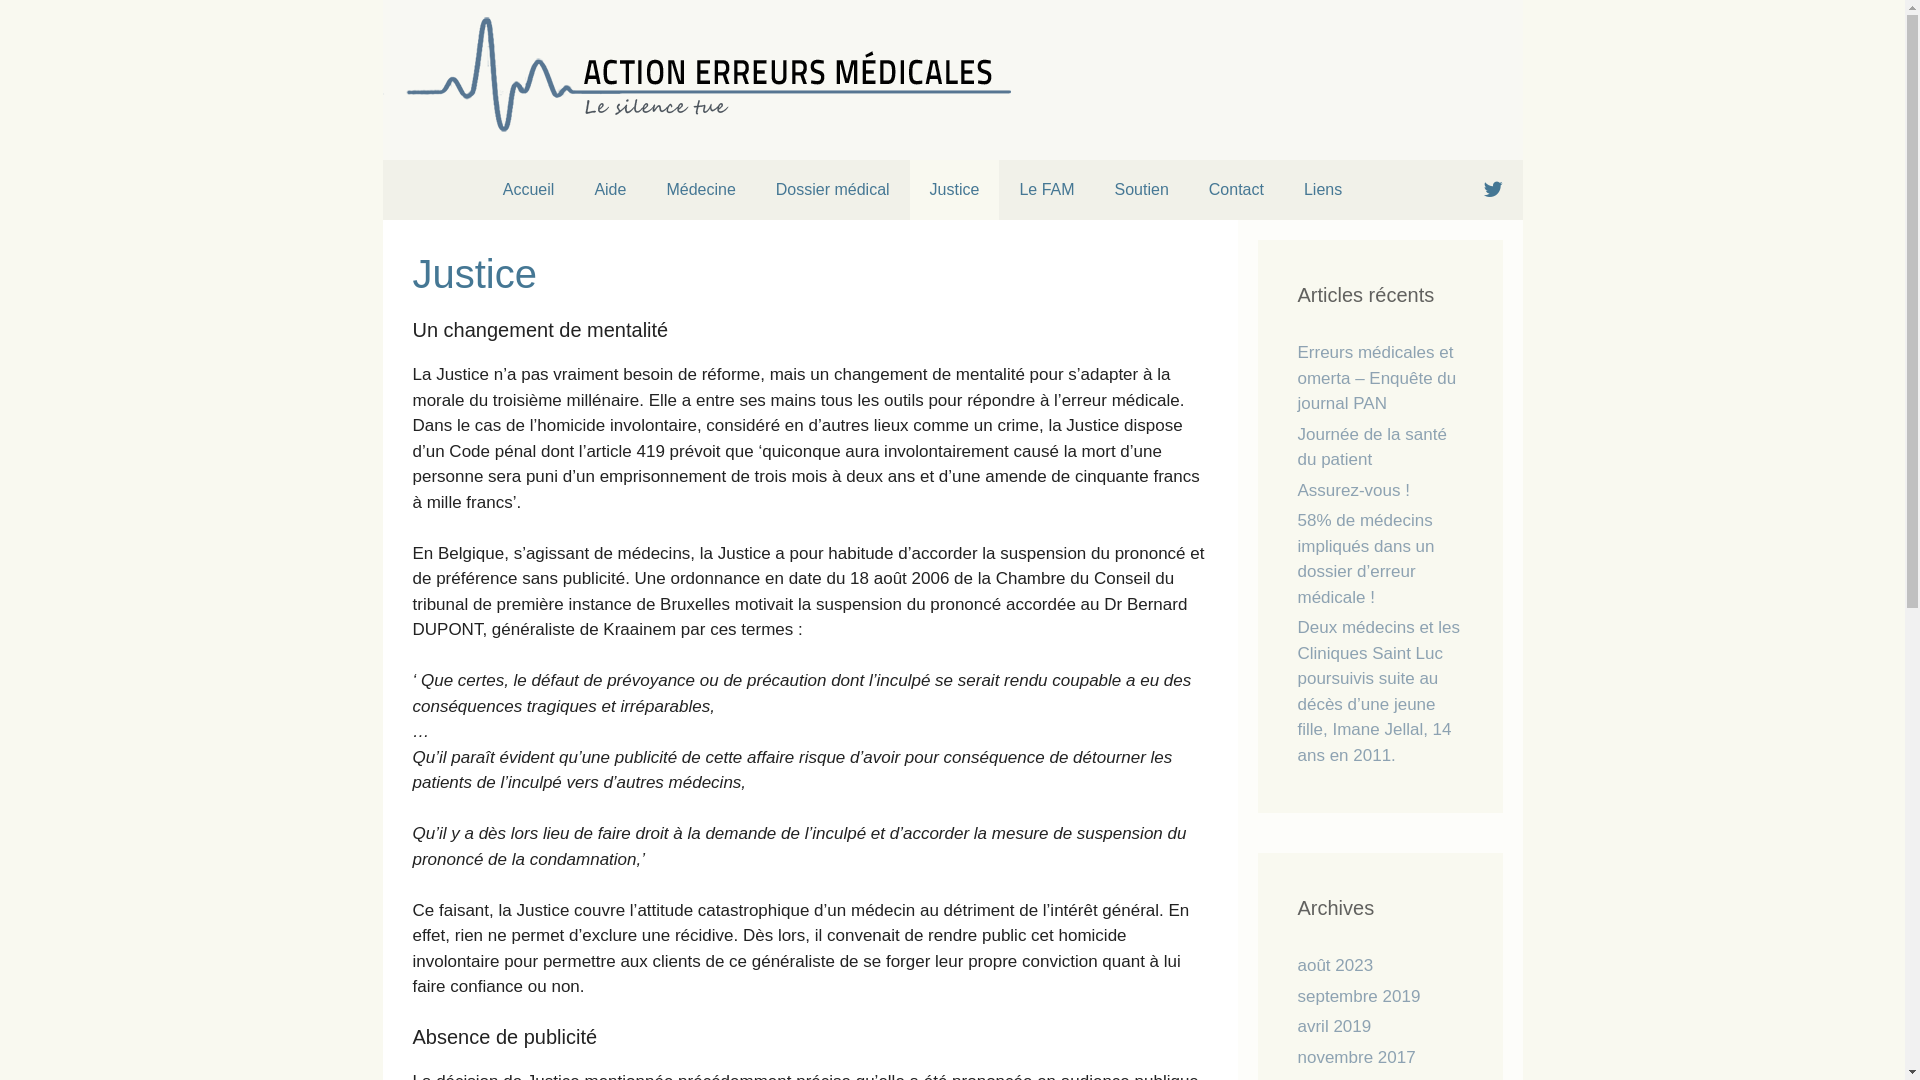  What do you see at coordinates (1142, 190) in the screenshot?
I see `Soutien` at bounding box center [1142, 190].